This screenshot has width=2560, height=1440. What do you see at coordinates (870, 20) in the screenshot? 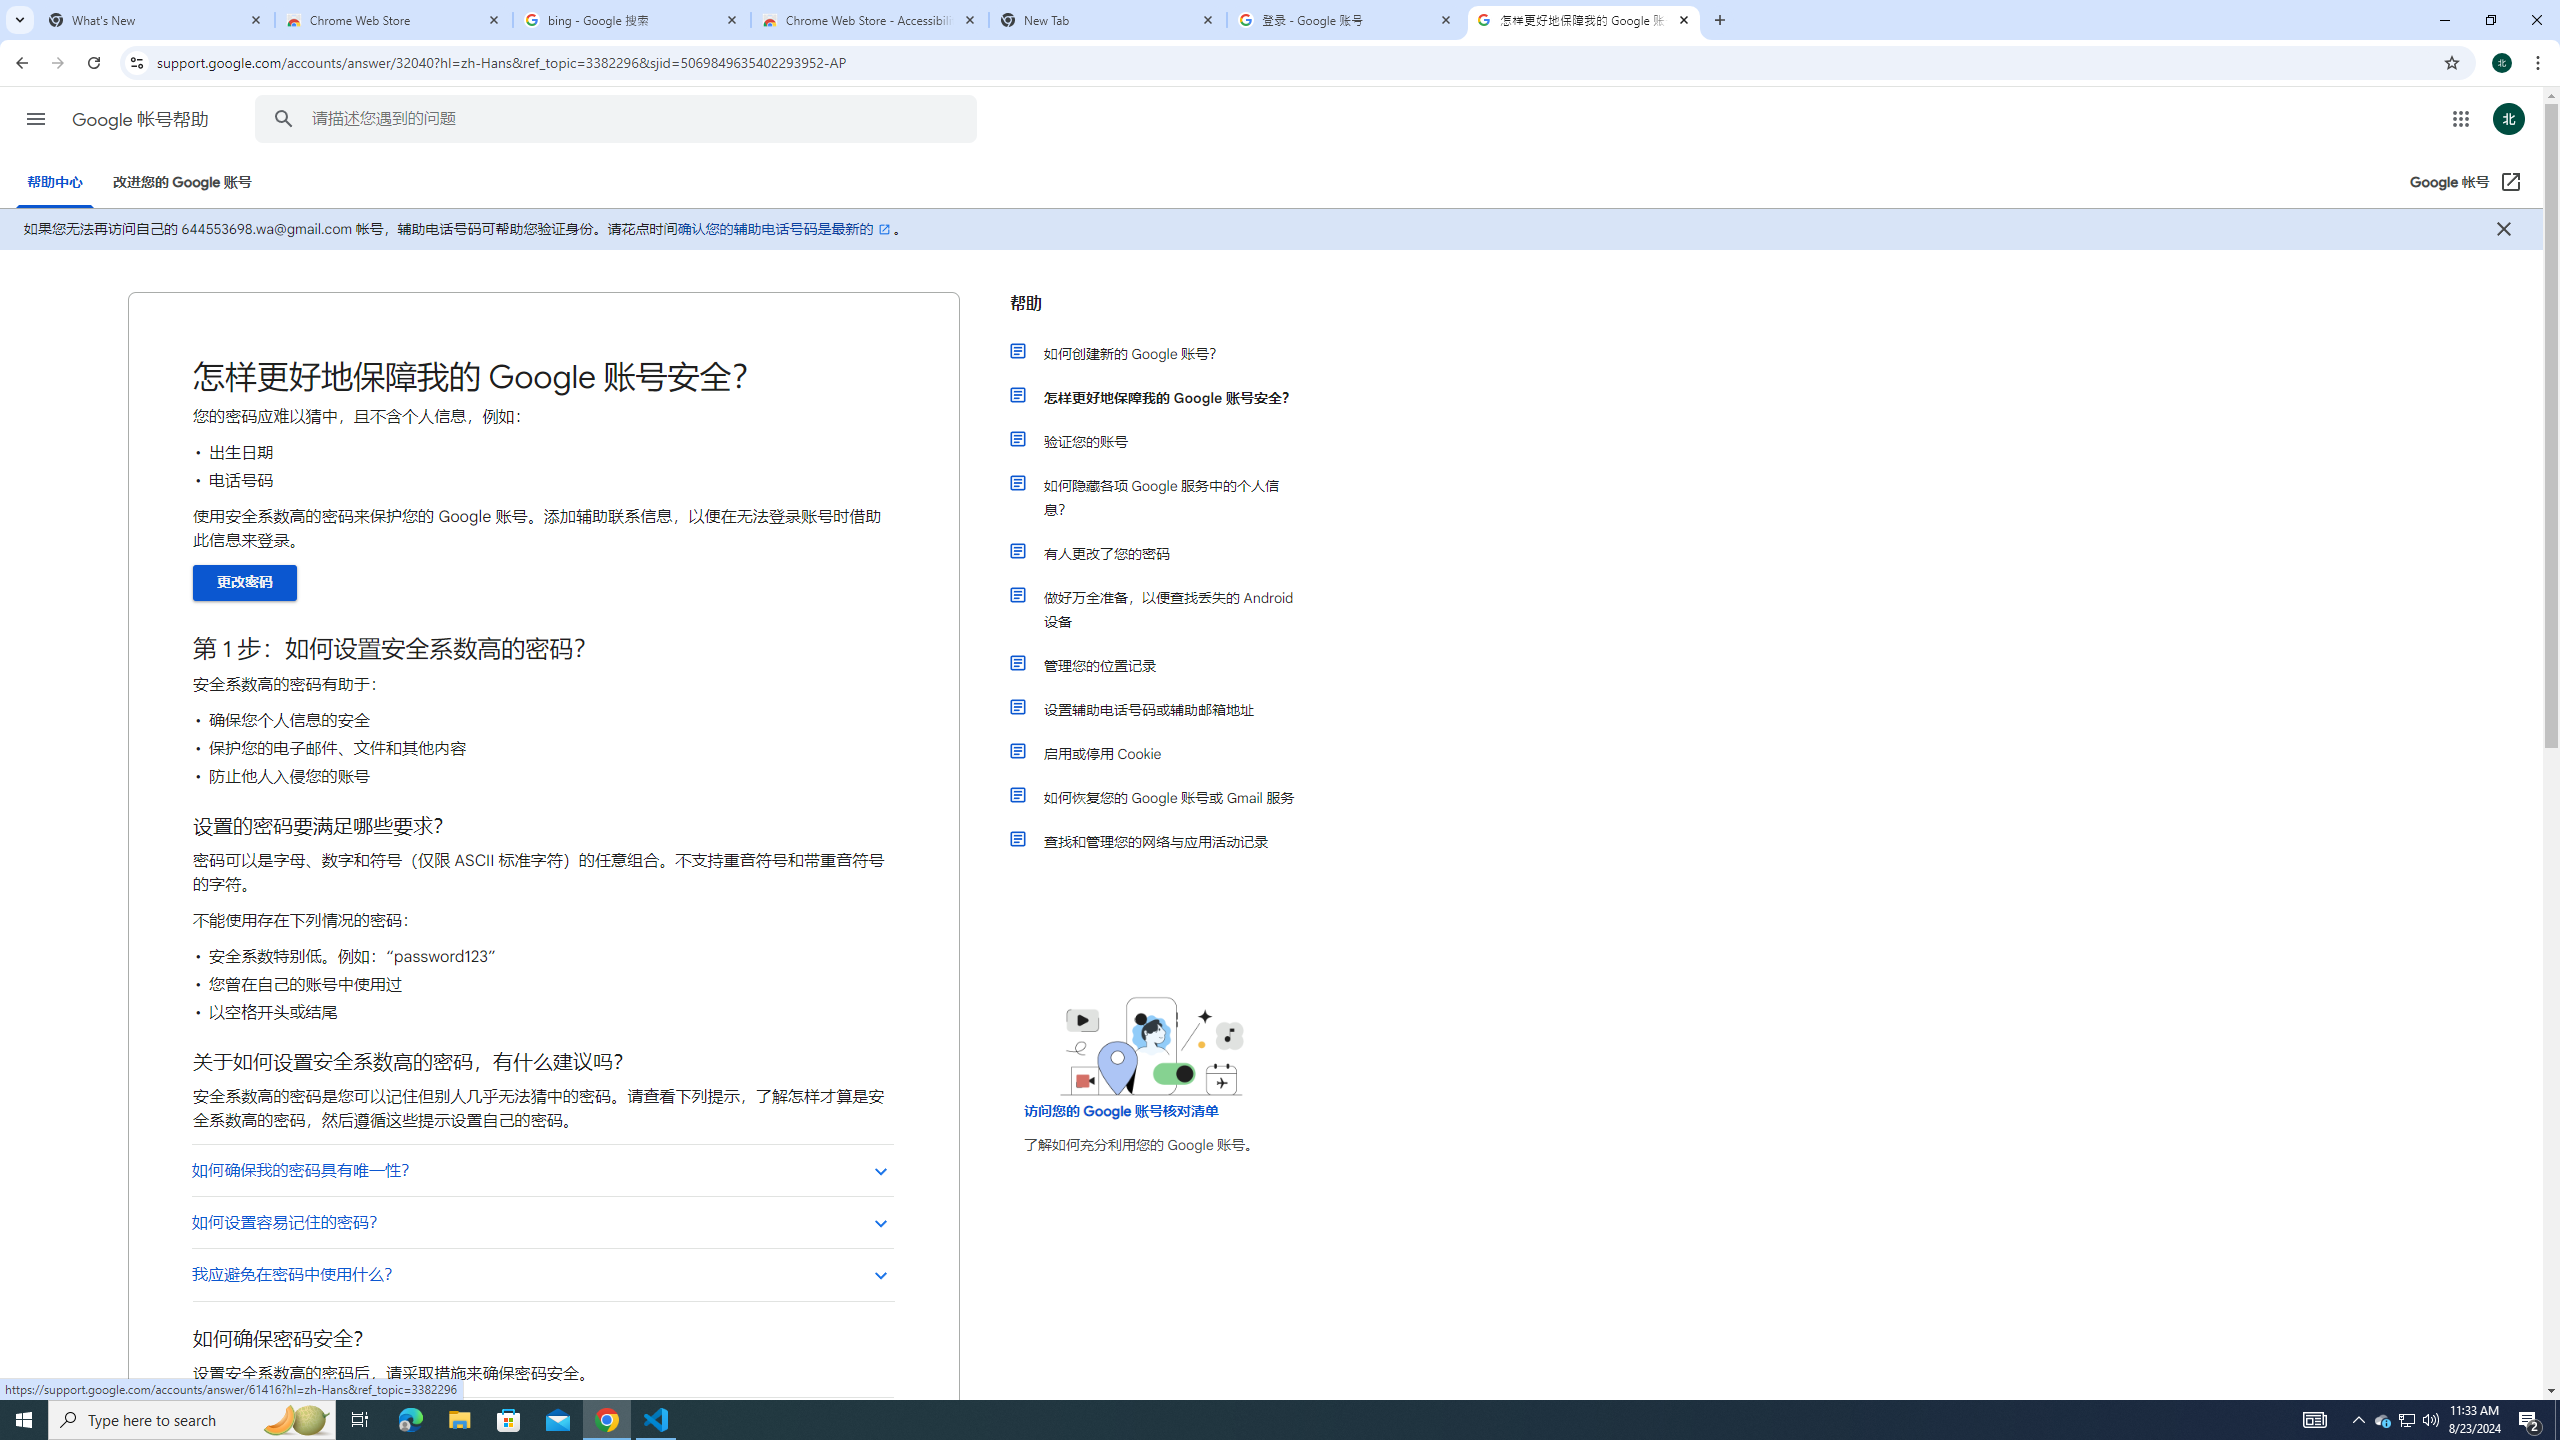
I see `Chrome Web Store - Accessibility` at bounding box center [870, 20].